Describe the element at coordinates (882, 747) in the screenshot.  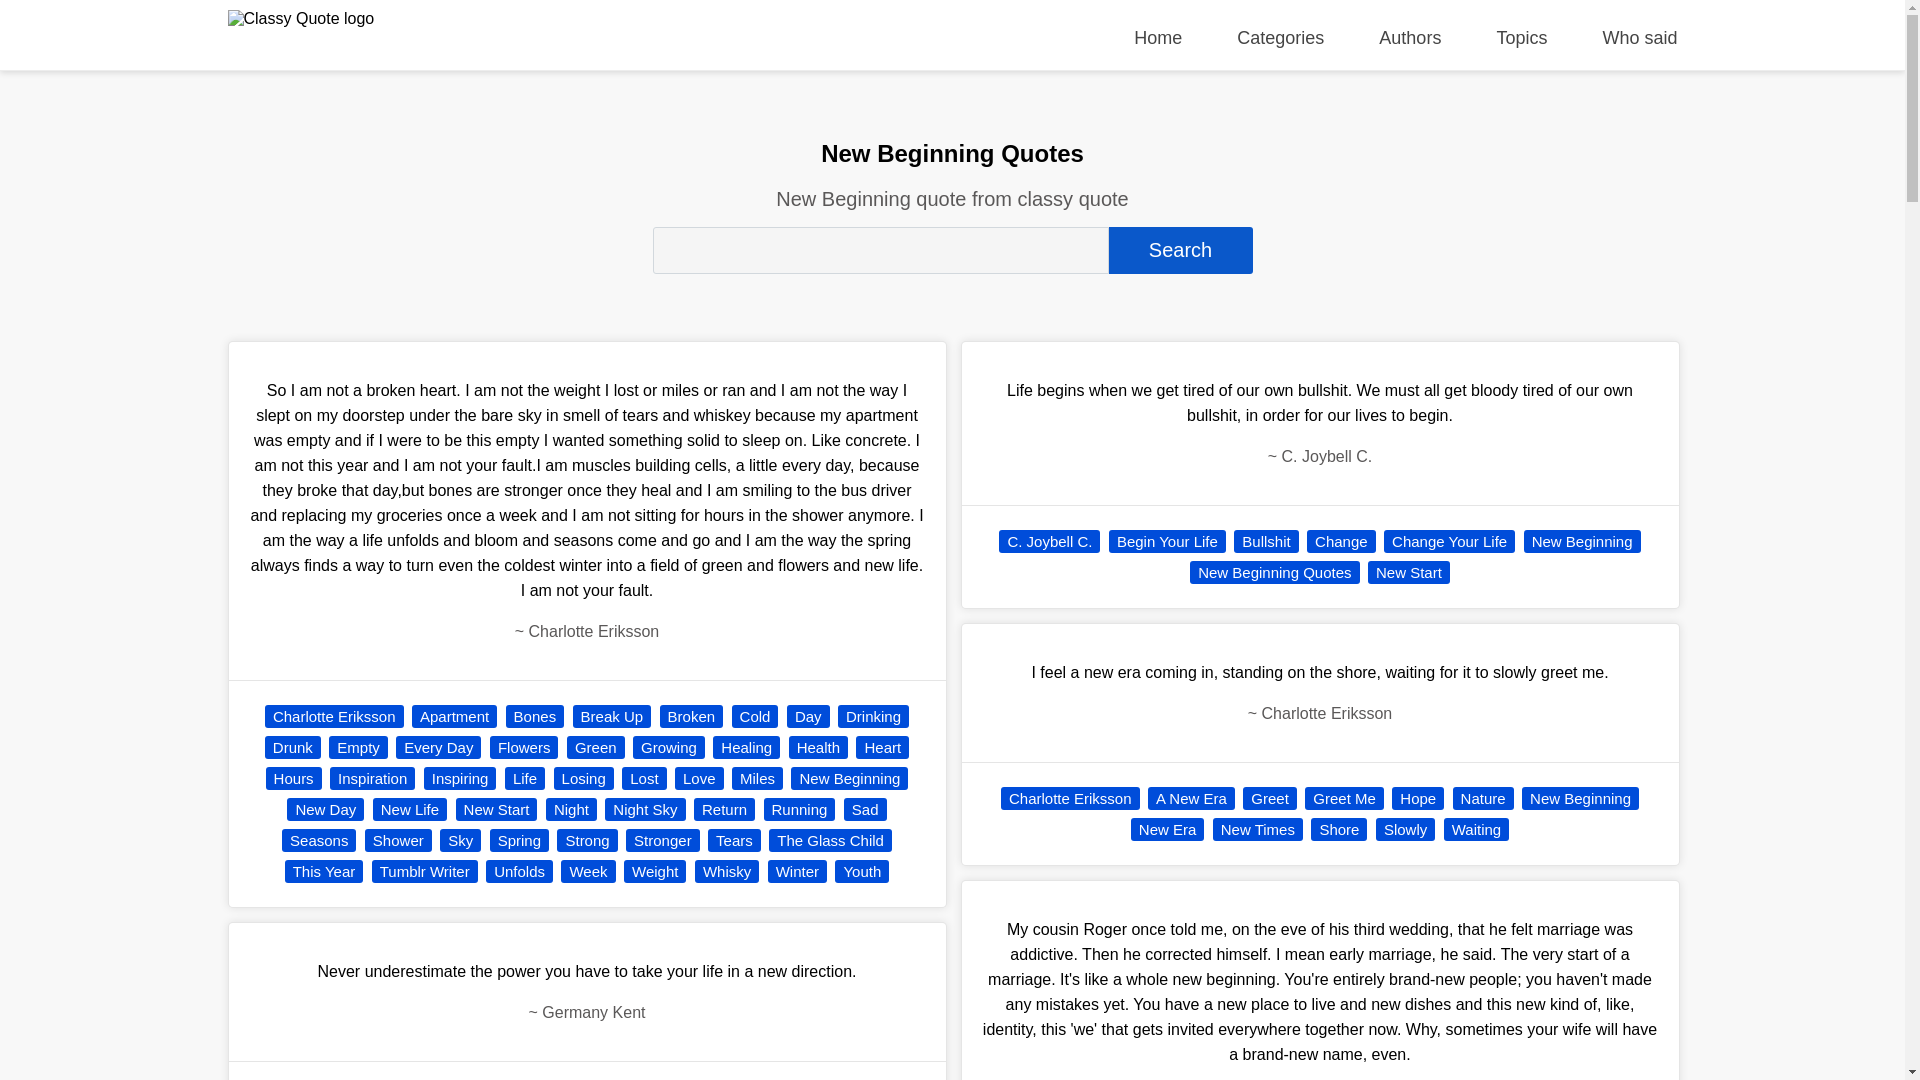
I see `Heart` at that location.